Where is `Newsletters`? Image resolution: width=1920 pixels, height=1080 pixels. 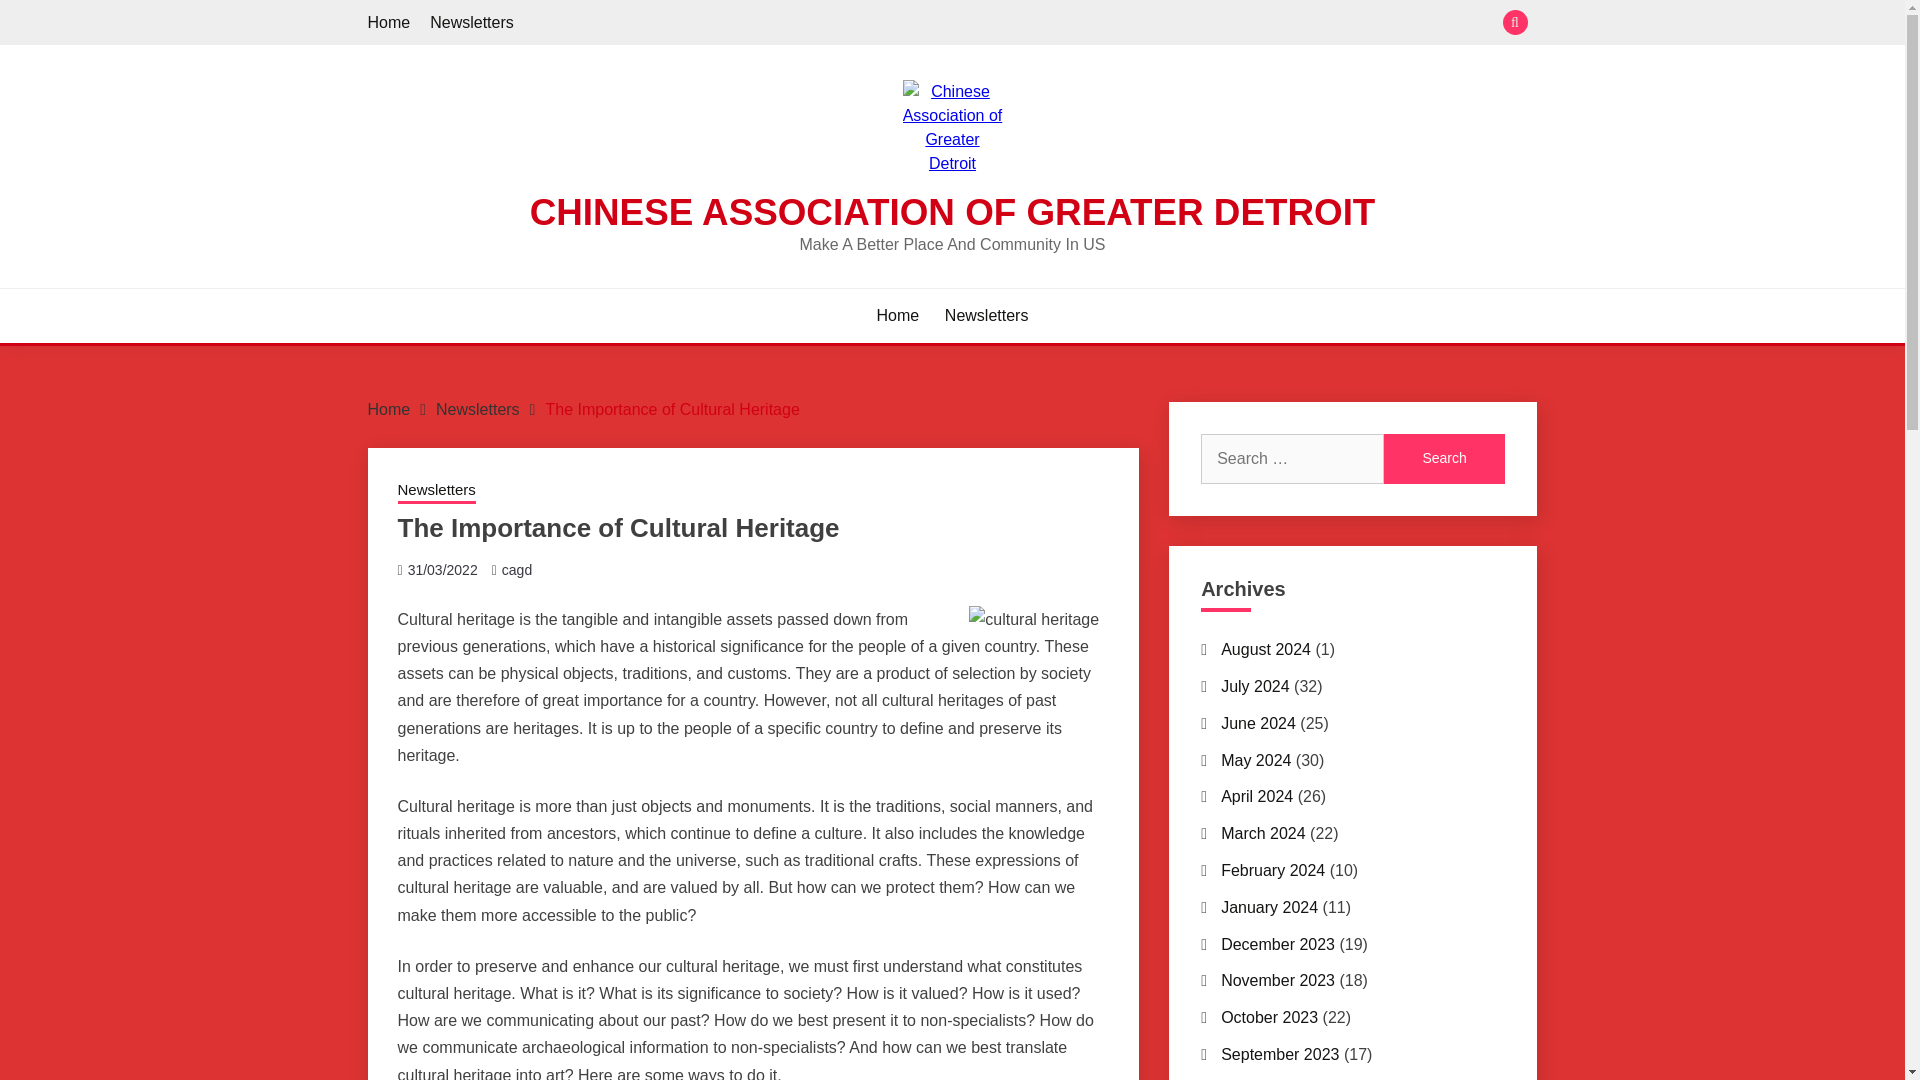
Newsletters is located at coordinates (478, 408).